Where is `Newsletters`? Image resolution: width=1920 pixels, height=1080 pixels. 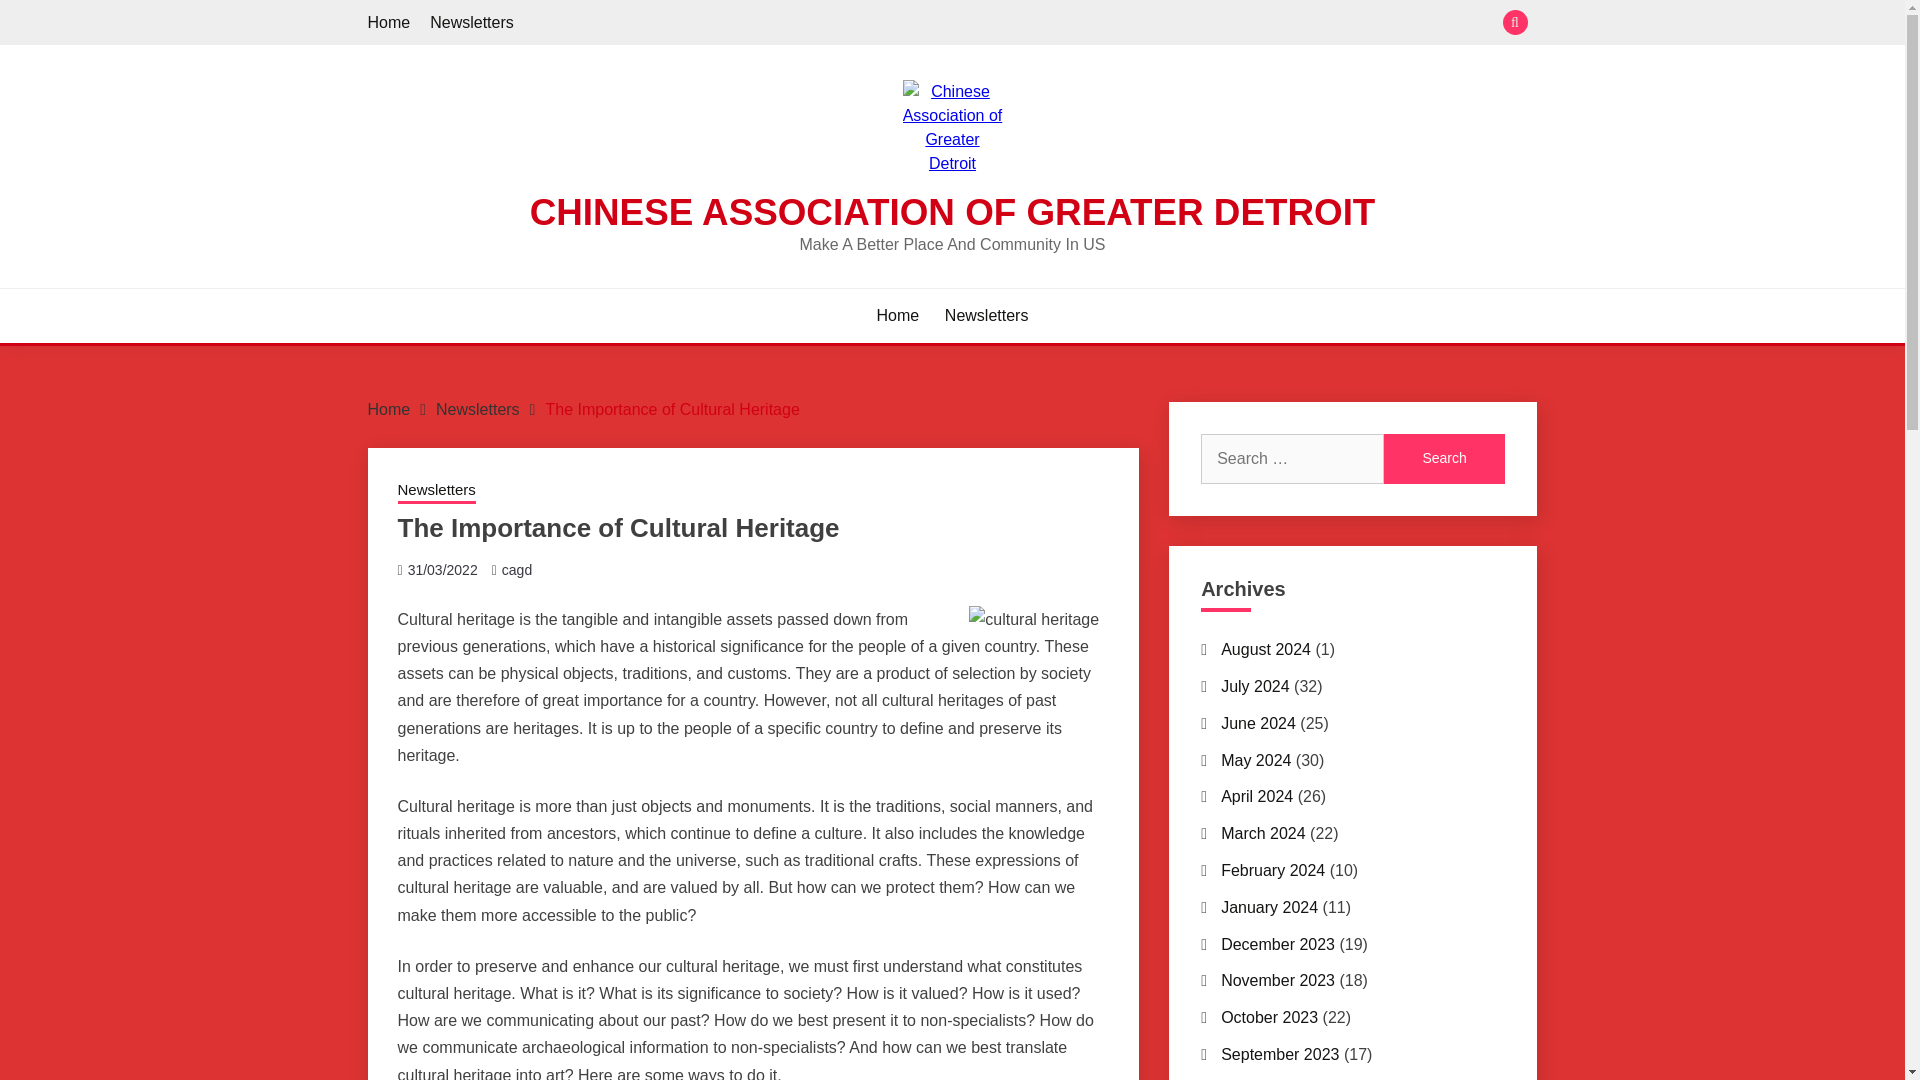
Newsletters is located at coordinates (478, 408).